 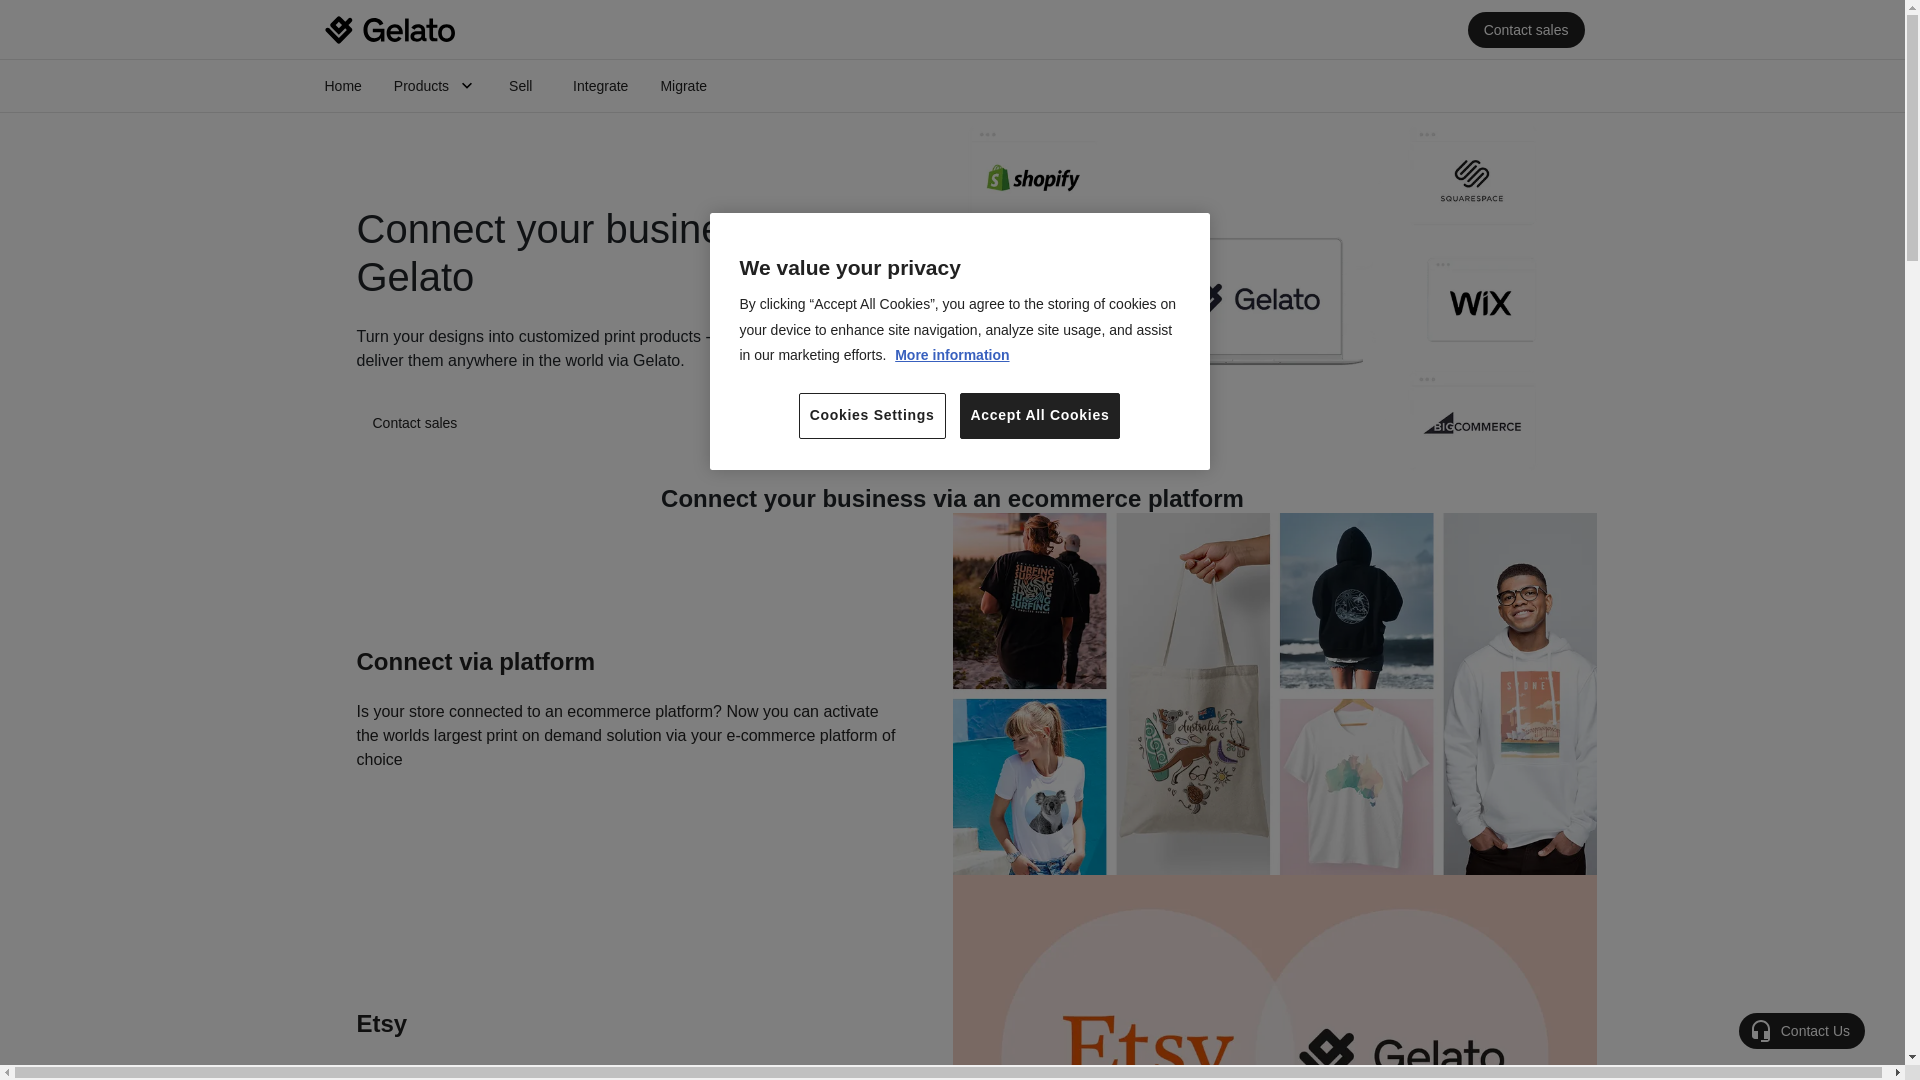 What do you see at coordinates (600, 86) in the screenshot?
I see `Integrate` at bounding box center [600, 86].